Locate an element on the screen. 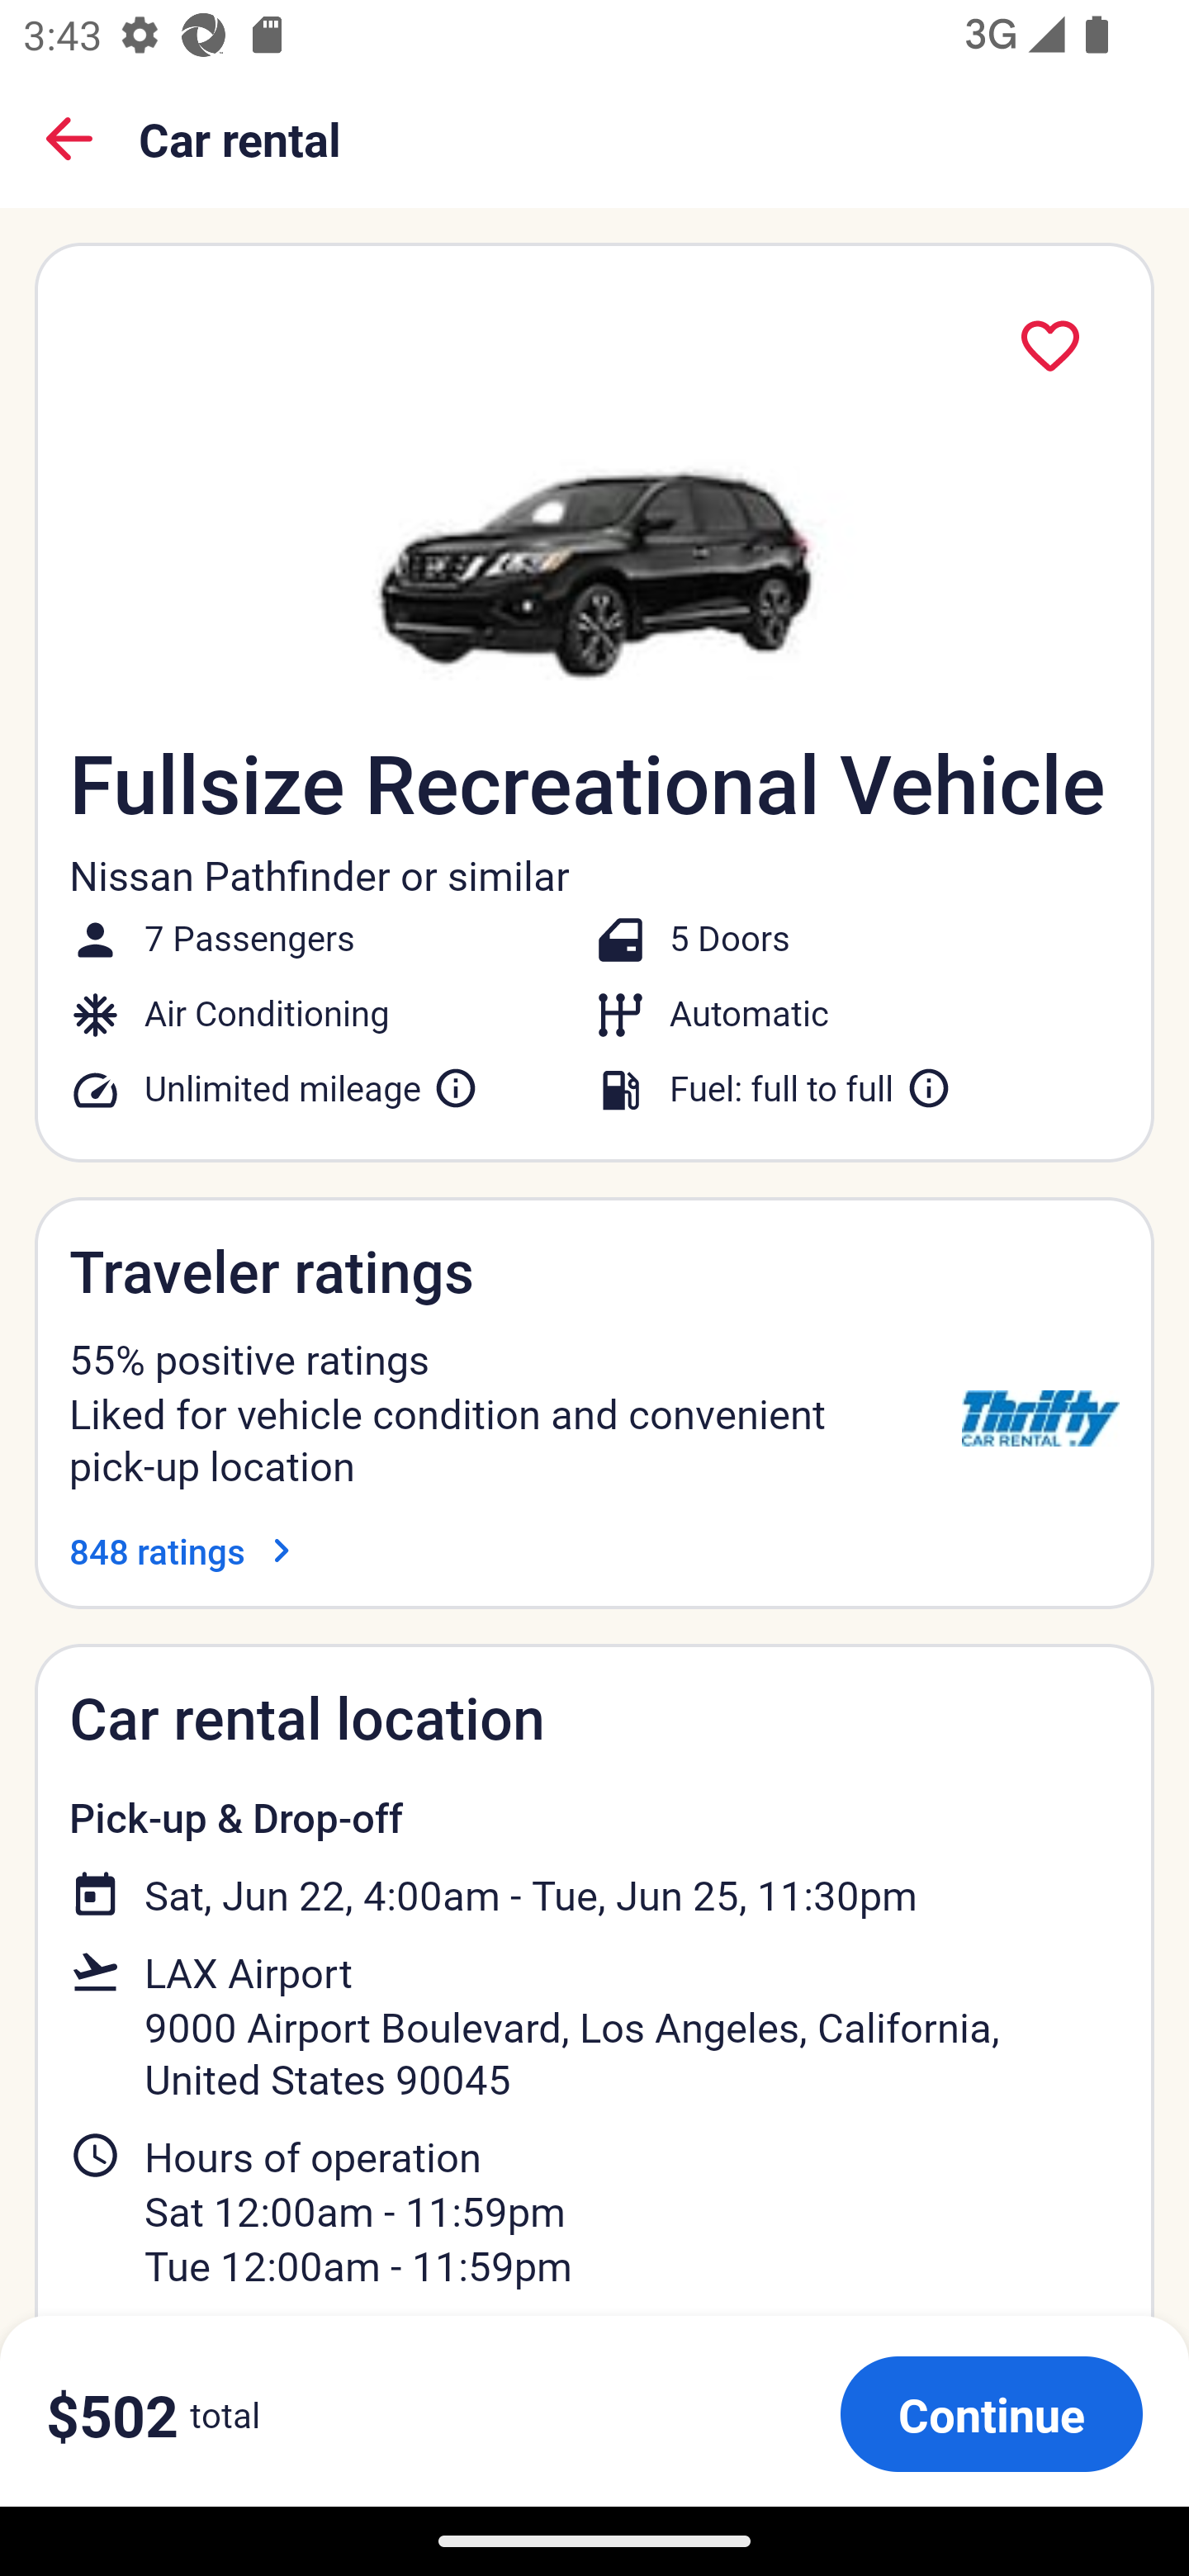  848 ratings 848 ratings Link is located at coordinates (187, 1551).